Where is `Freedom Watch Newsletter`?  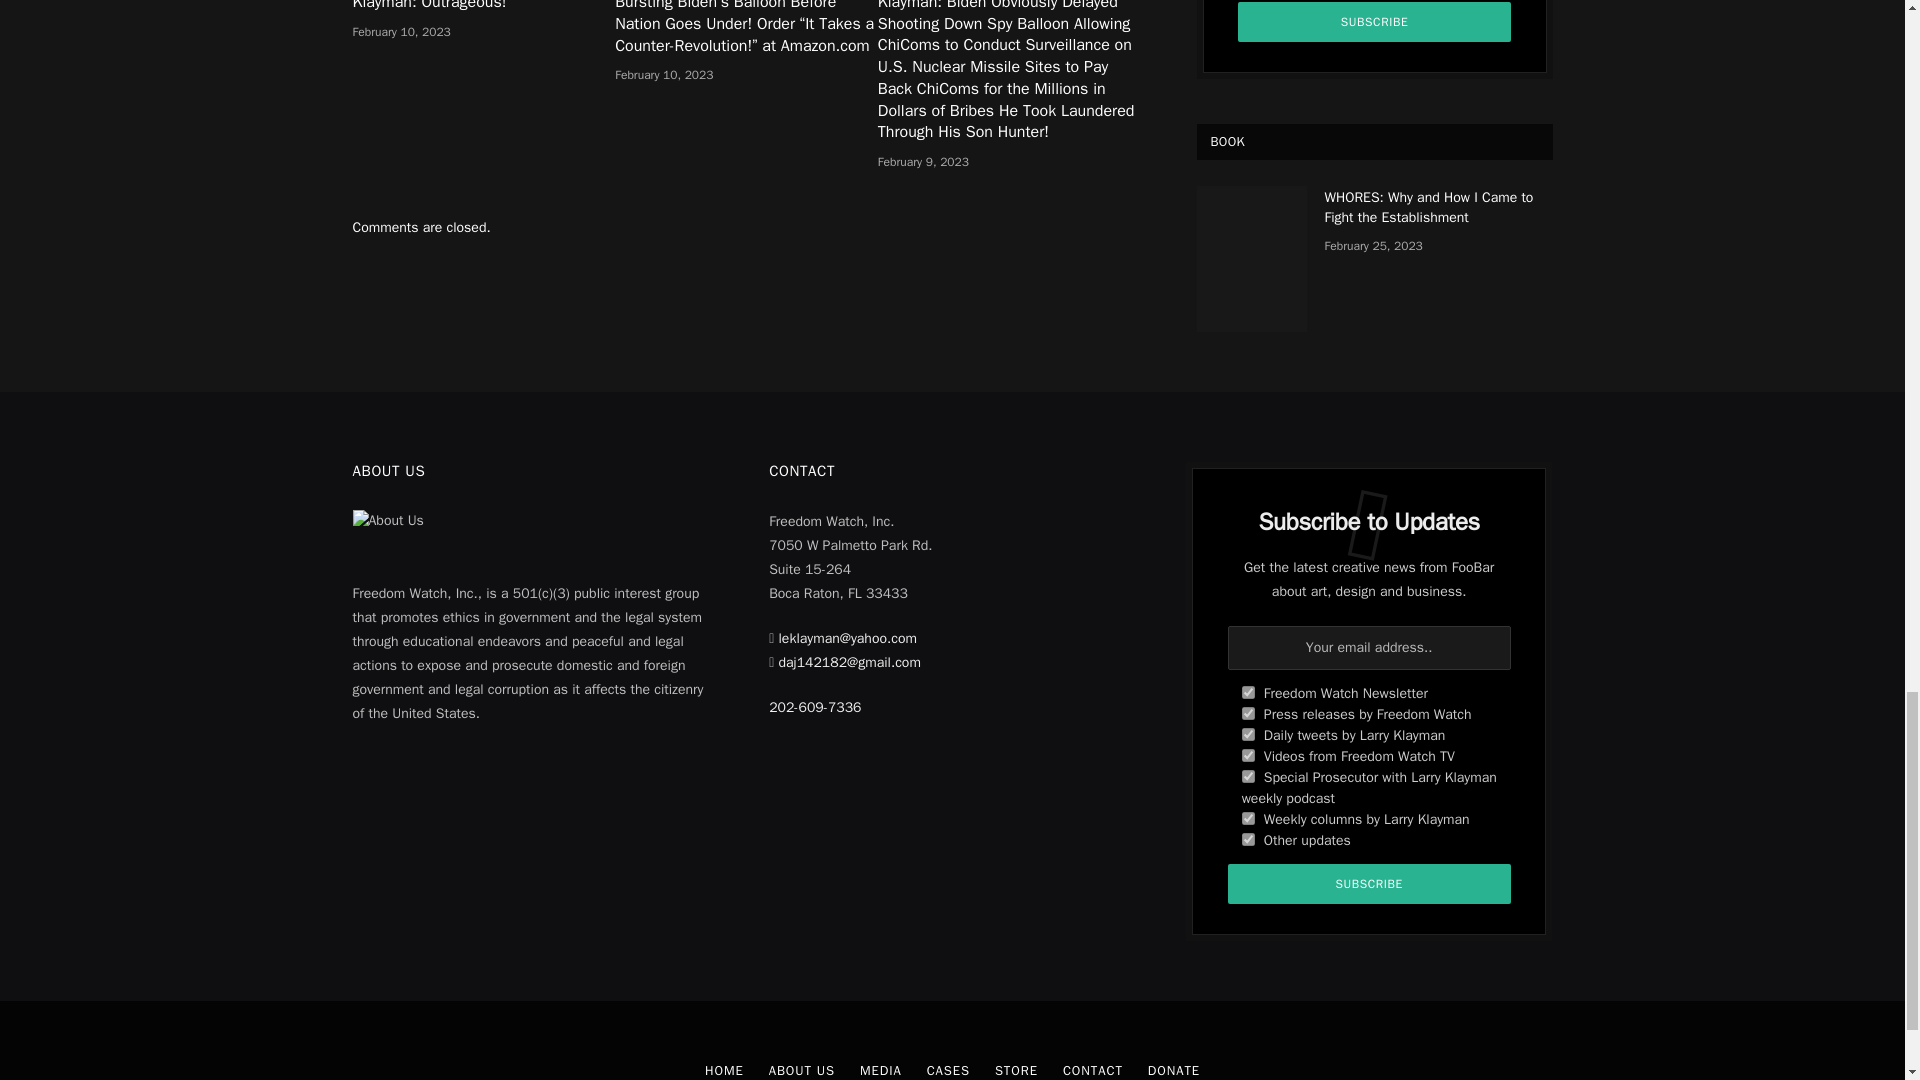 Freedom Watch Newsletter is located at coordinates (1248, 692).